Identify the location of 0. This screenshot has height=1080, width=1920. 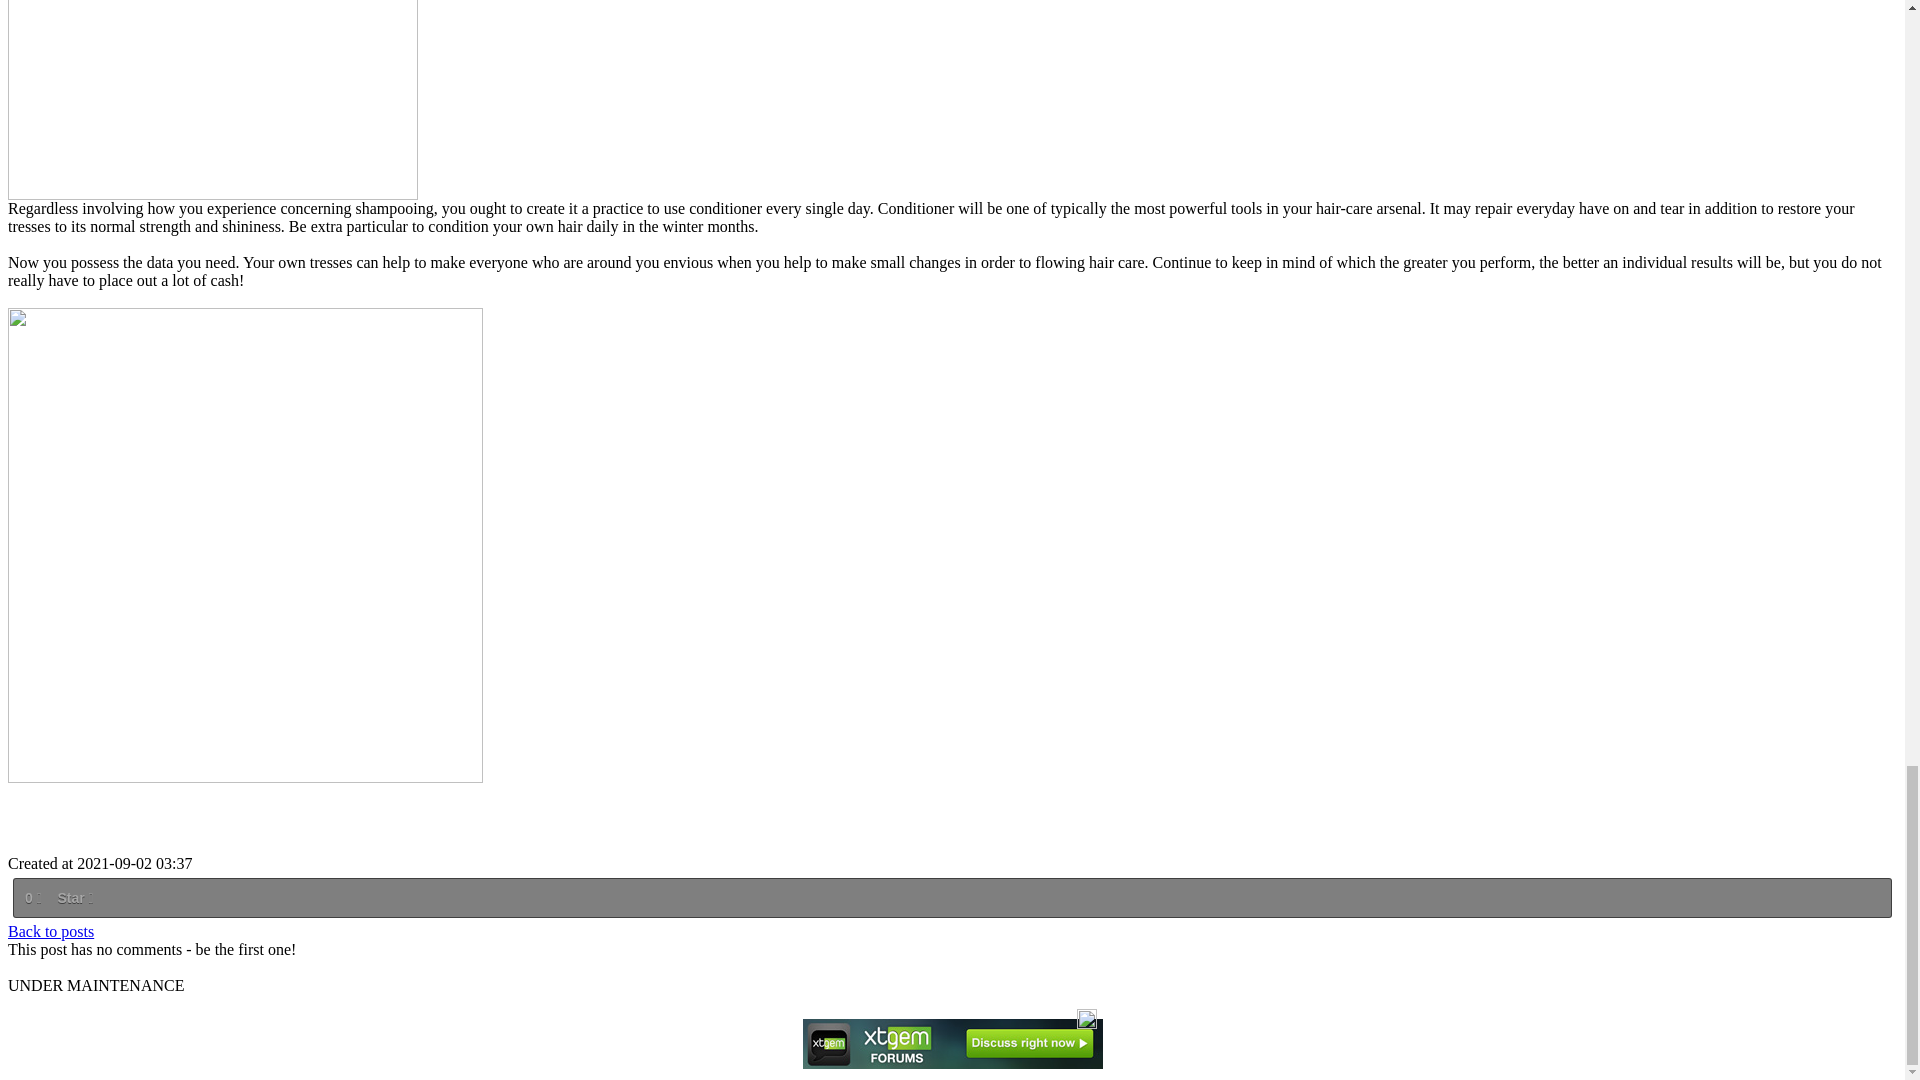
(32, 898).